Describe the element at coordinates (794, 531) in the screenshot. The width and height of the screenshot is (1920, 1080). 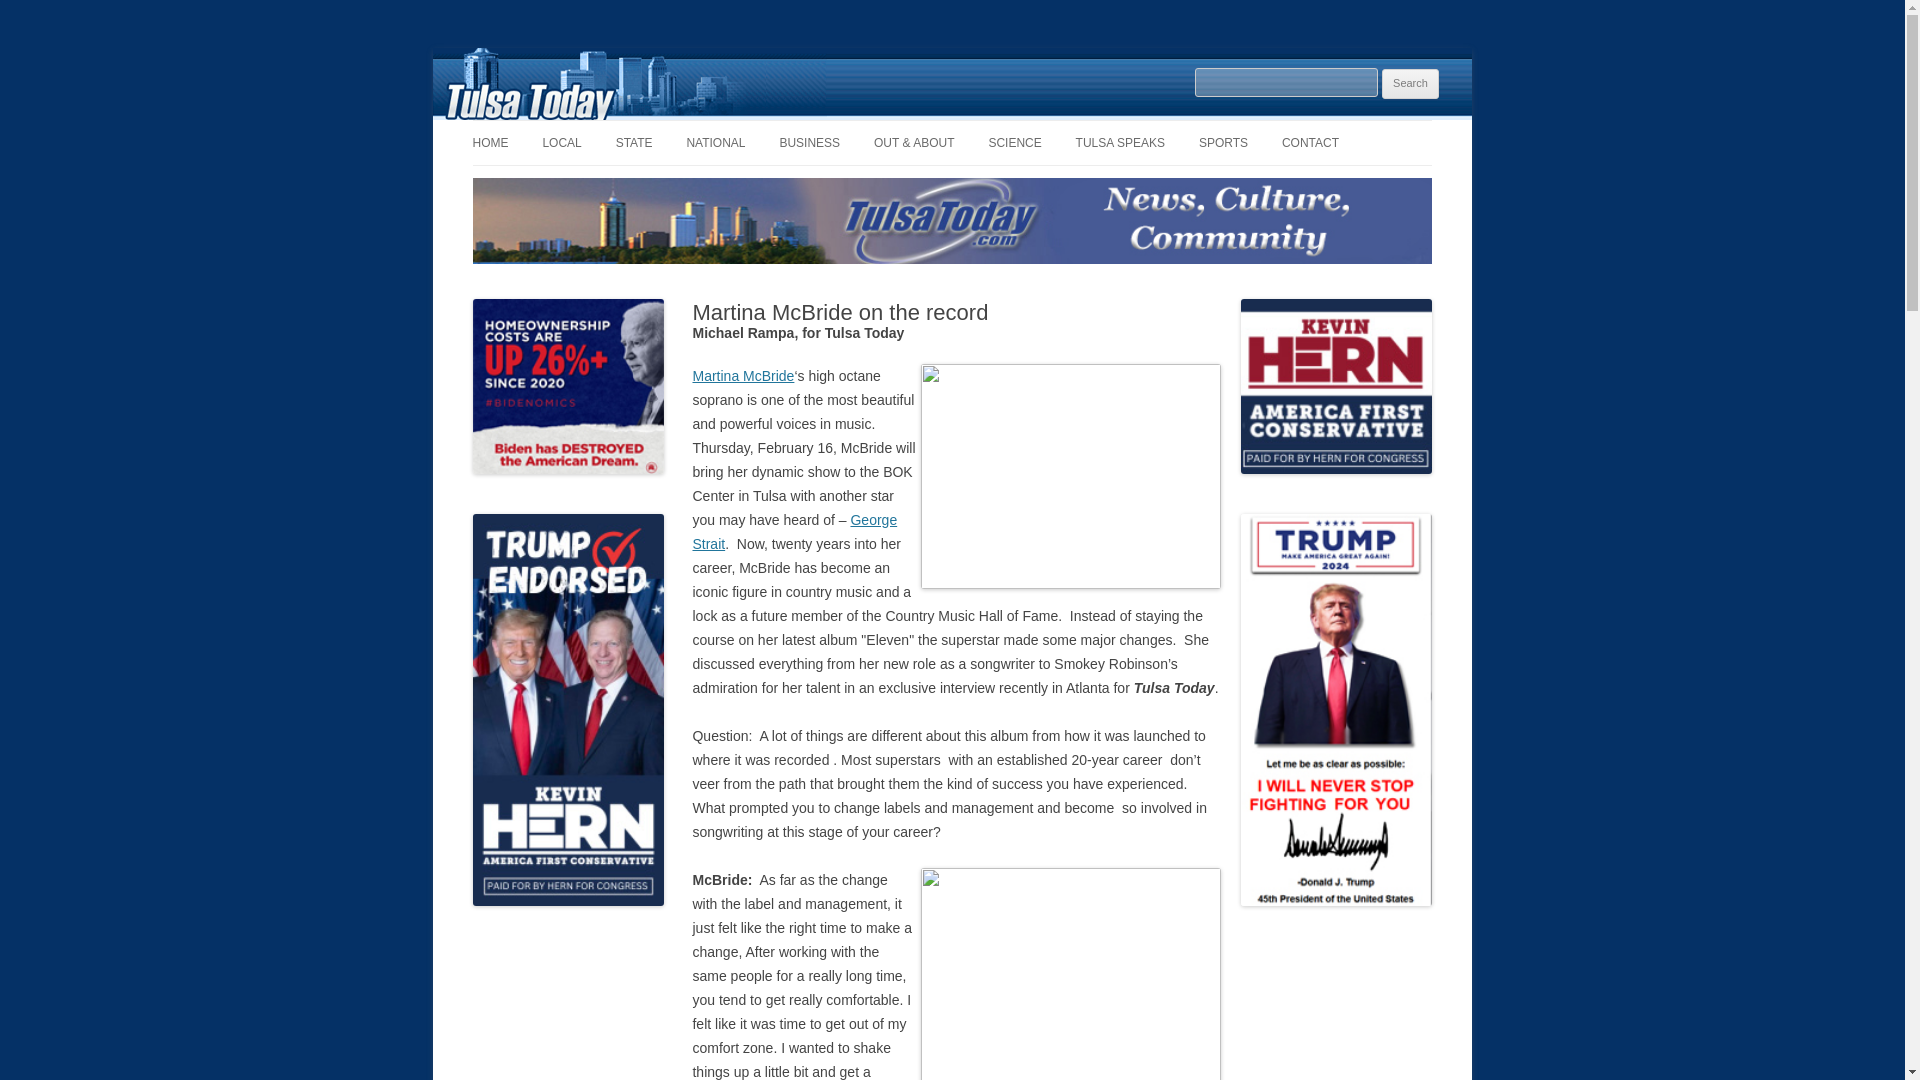
I see `George Strait` at that location.